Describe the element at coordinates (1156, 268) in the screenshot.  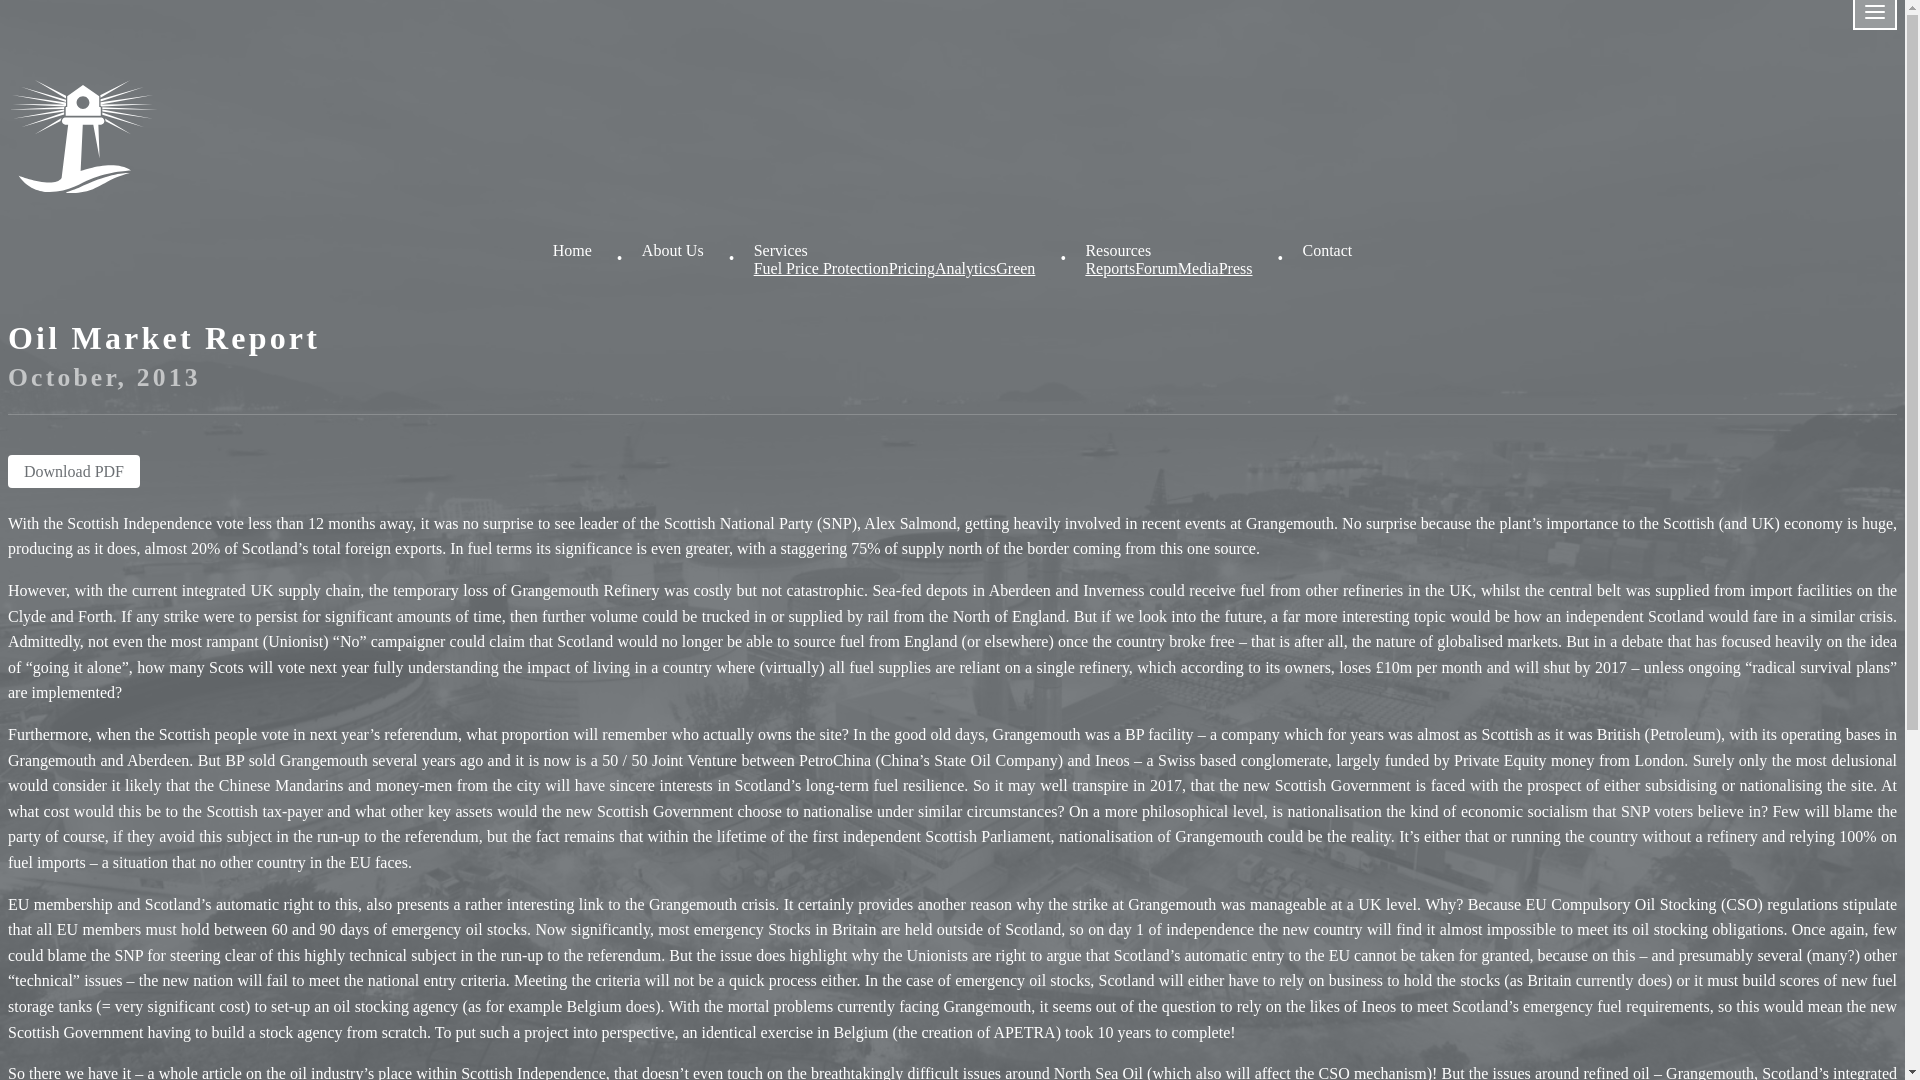
I see `Forum` at that location.